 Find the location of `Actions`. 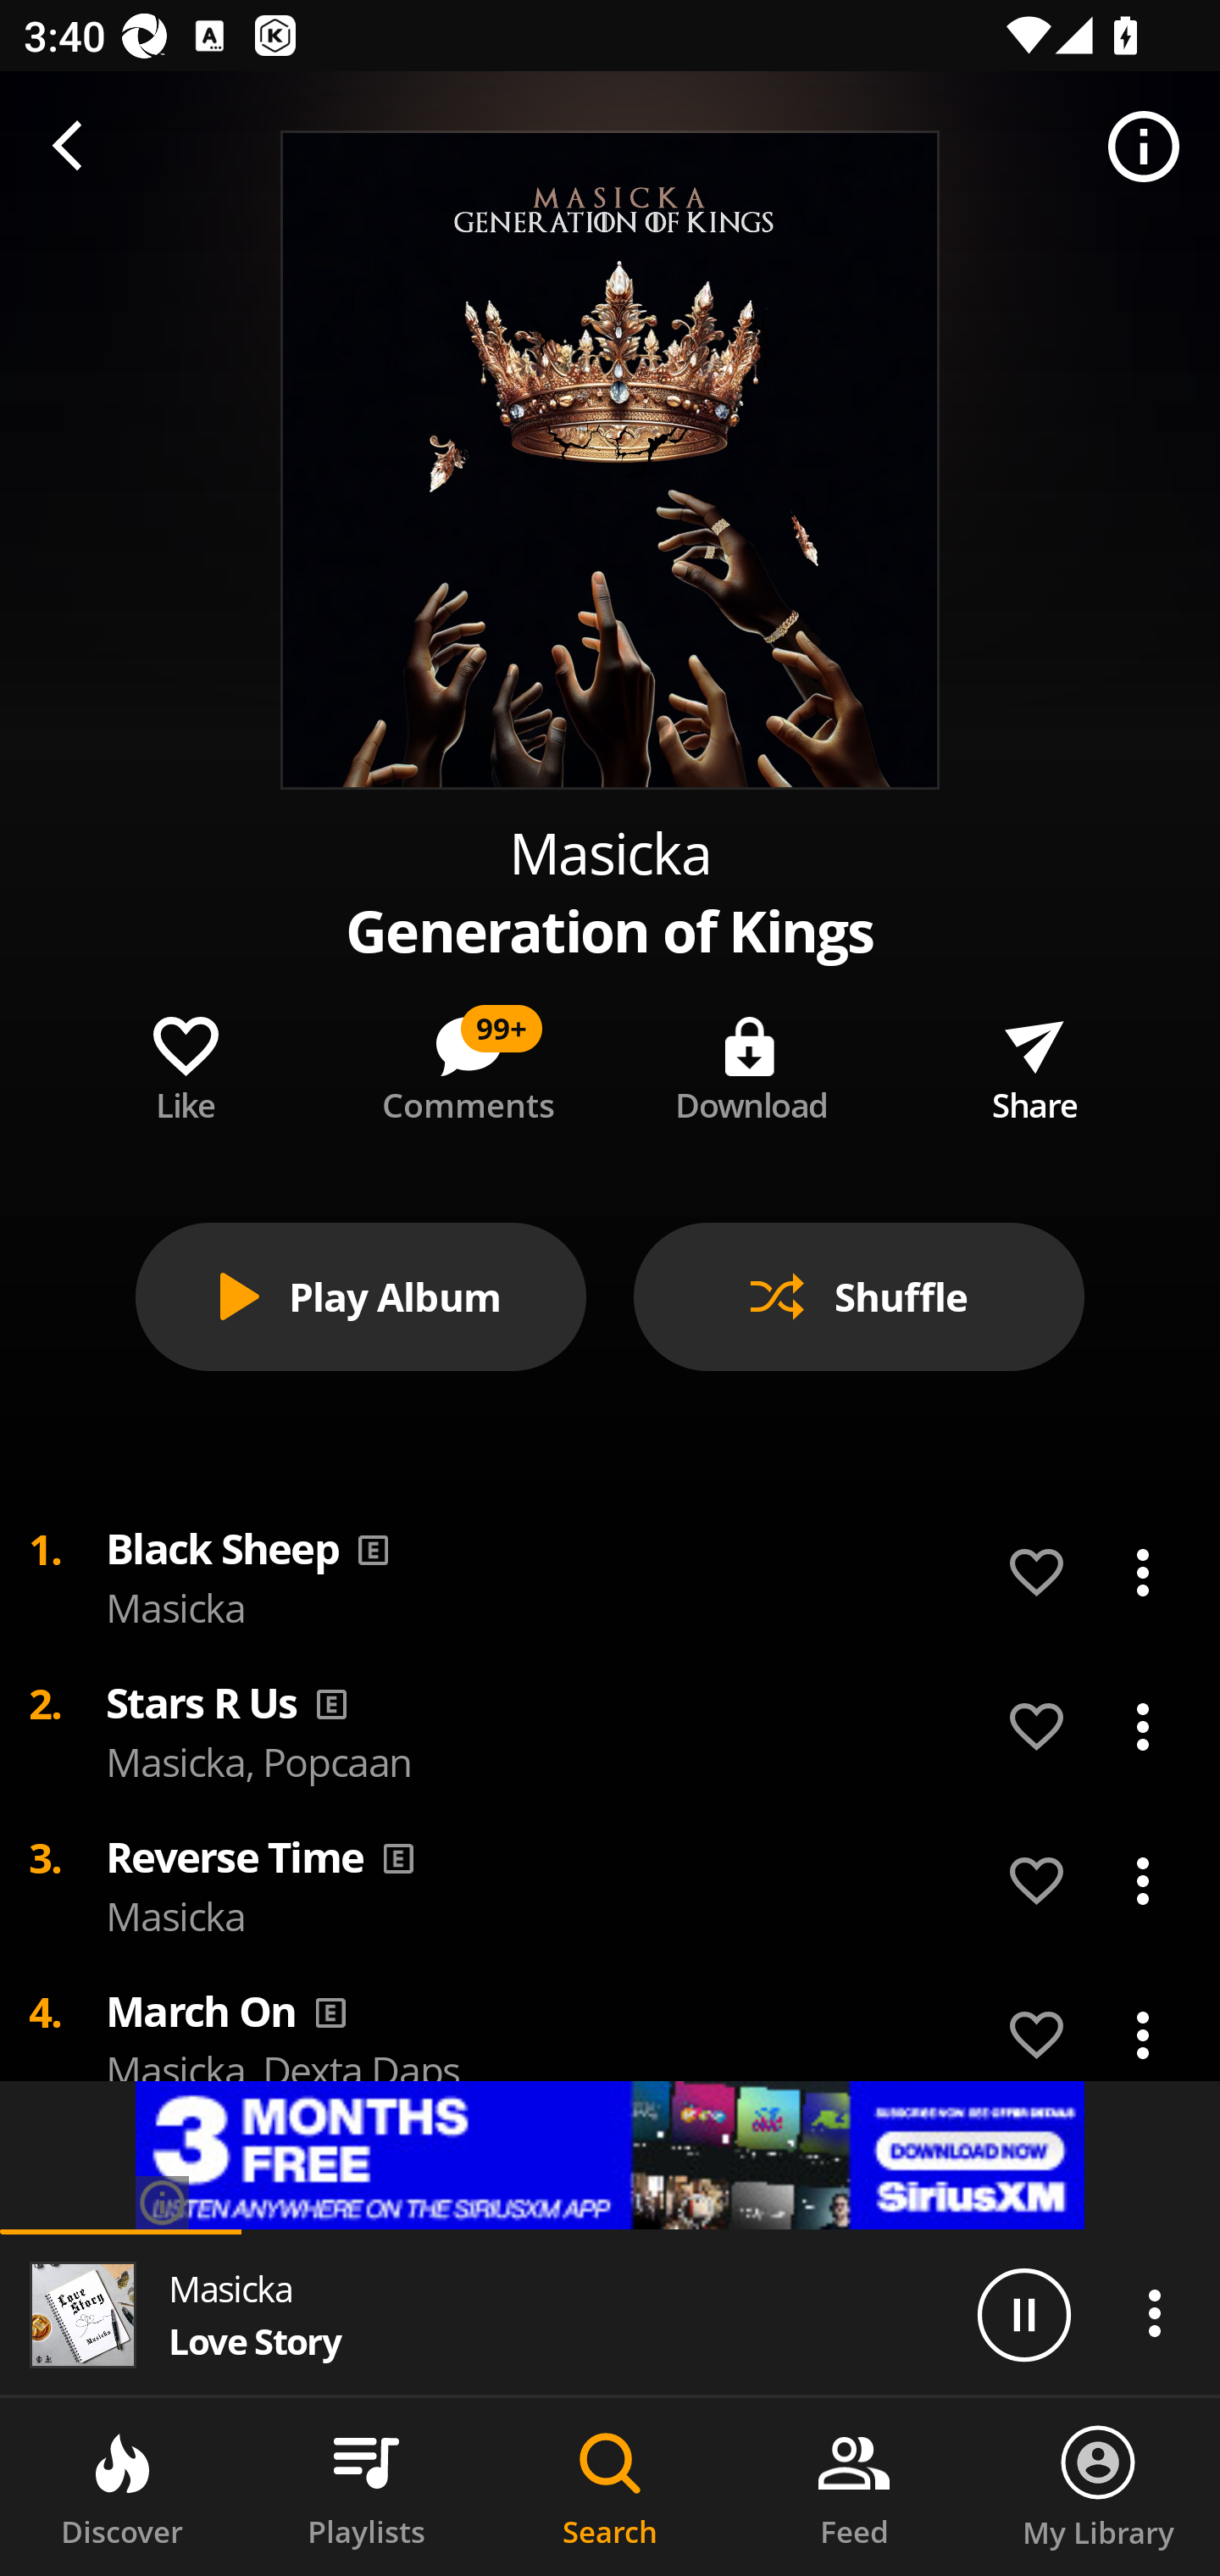

Actions is located at coordinates (1142, 1727).